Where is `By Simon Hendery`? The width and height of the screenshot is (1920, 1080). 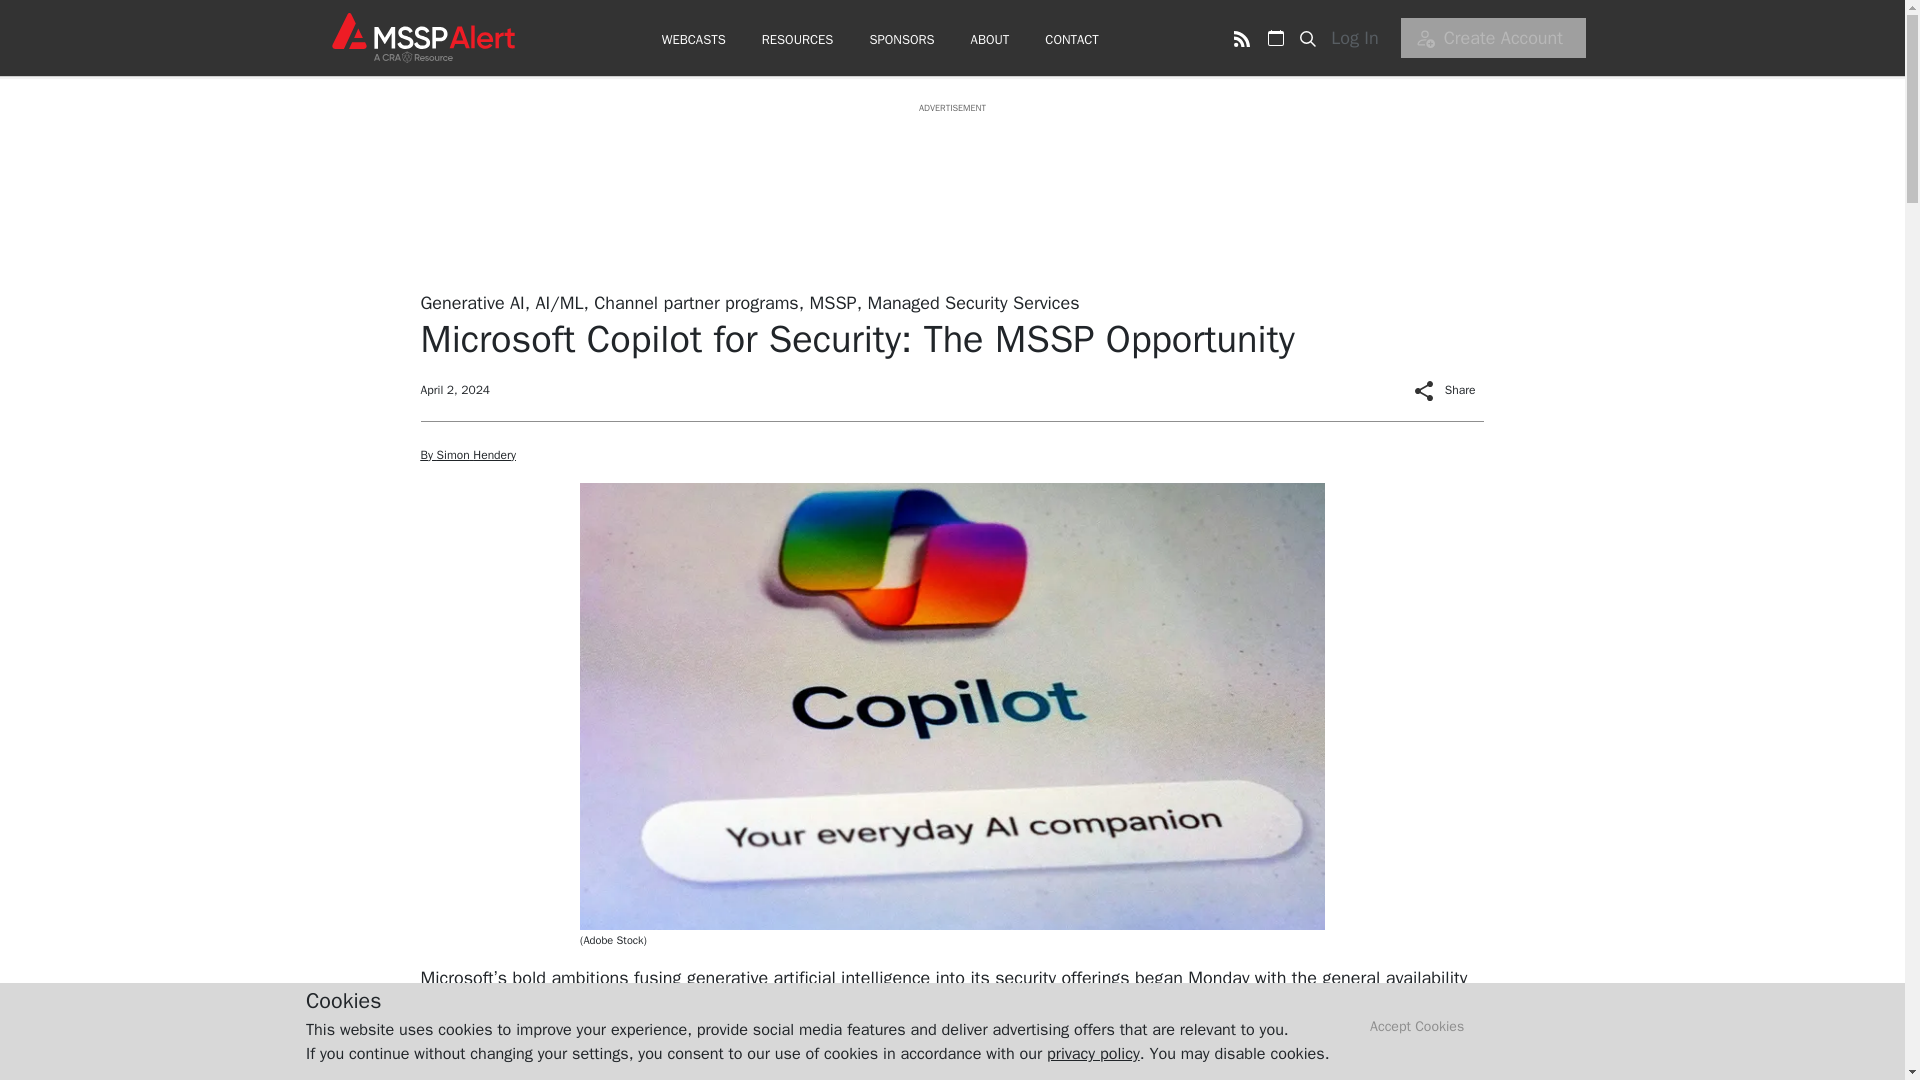 By Simon Hendery is located at coordinates (467, 455).